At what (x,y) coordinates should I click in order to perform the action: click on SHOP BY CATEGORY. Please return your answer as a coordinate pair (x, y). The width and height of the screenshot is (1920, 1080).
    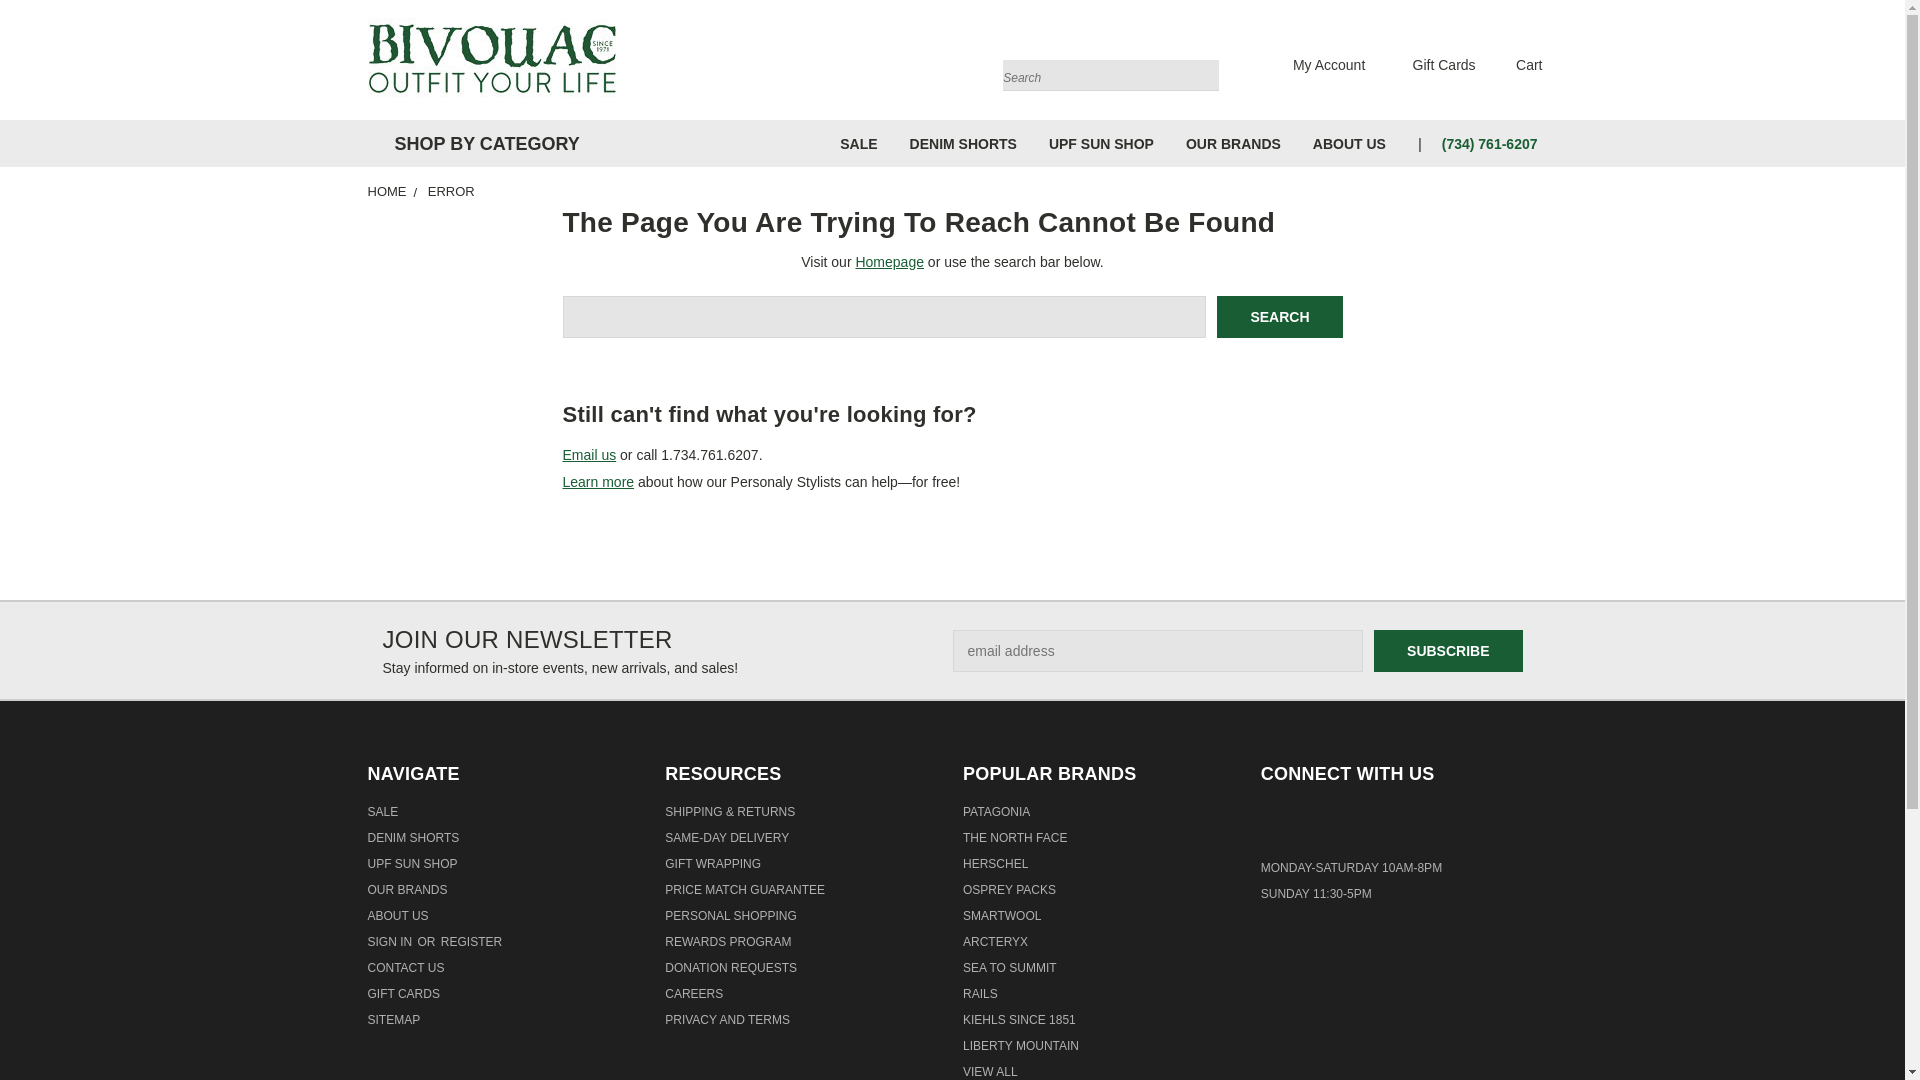
    Looking at the image, I should click on (482, 144).